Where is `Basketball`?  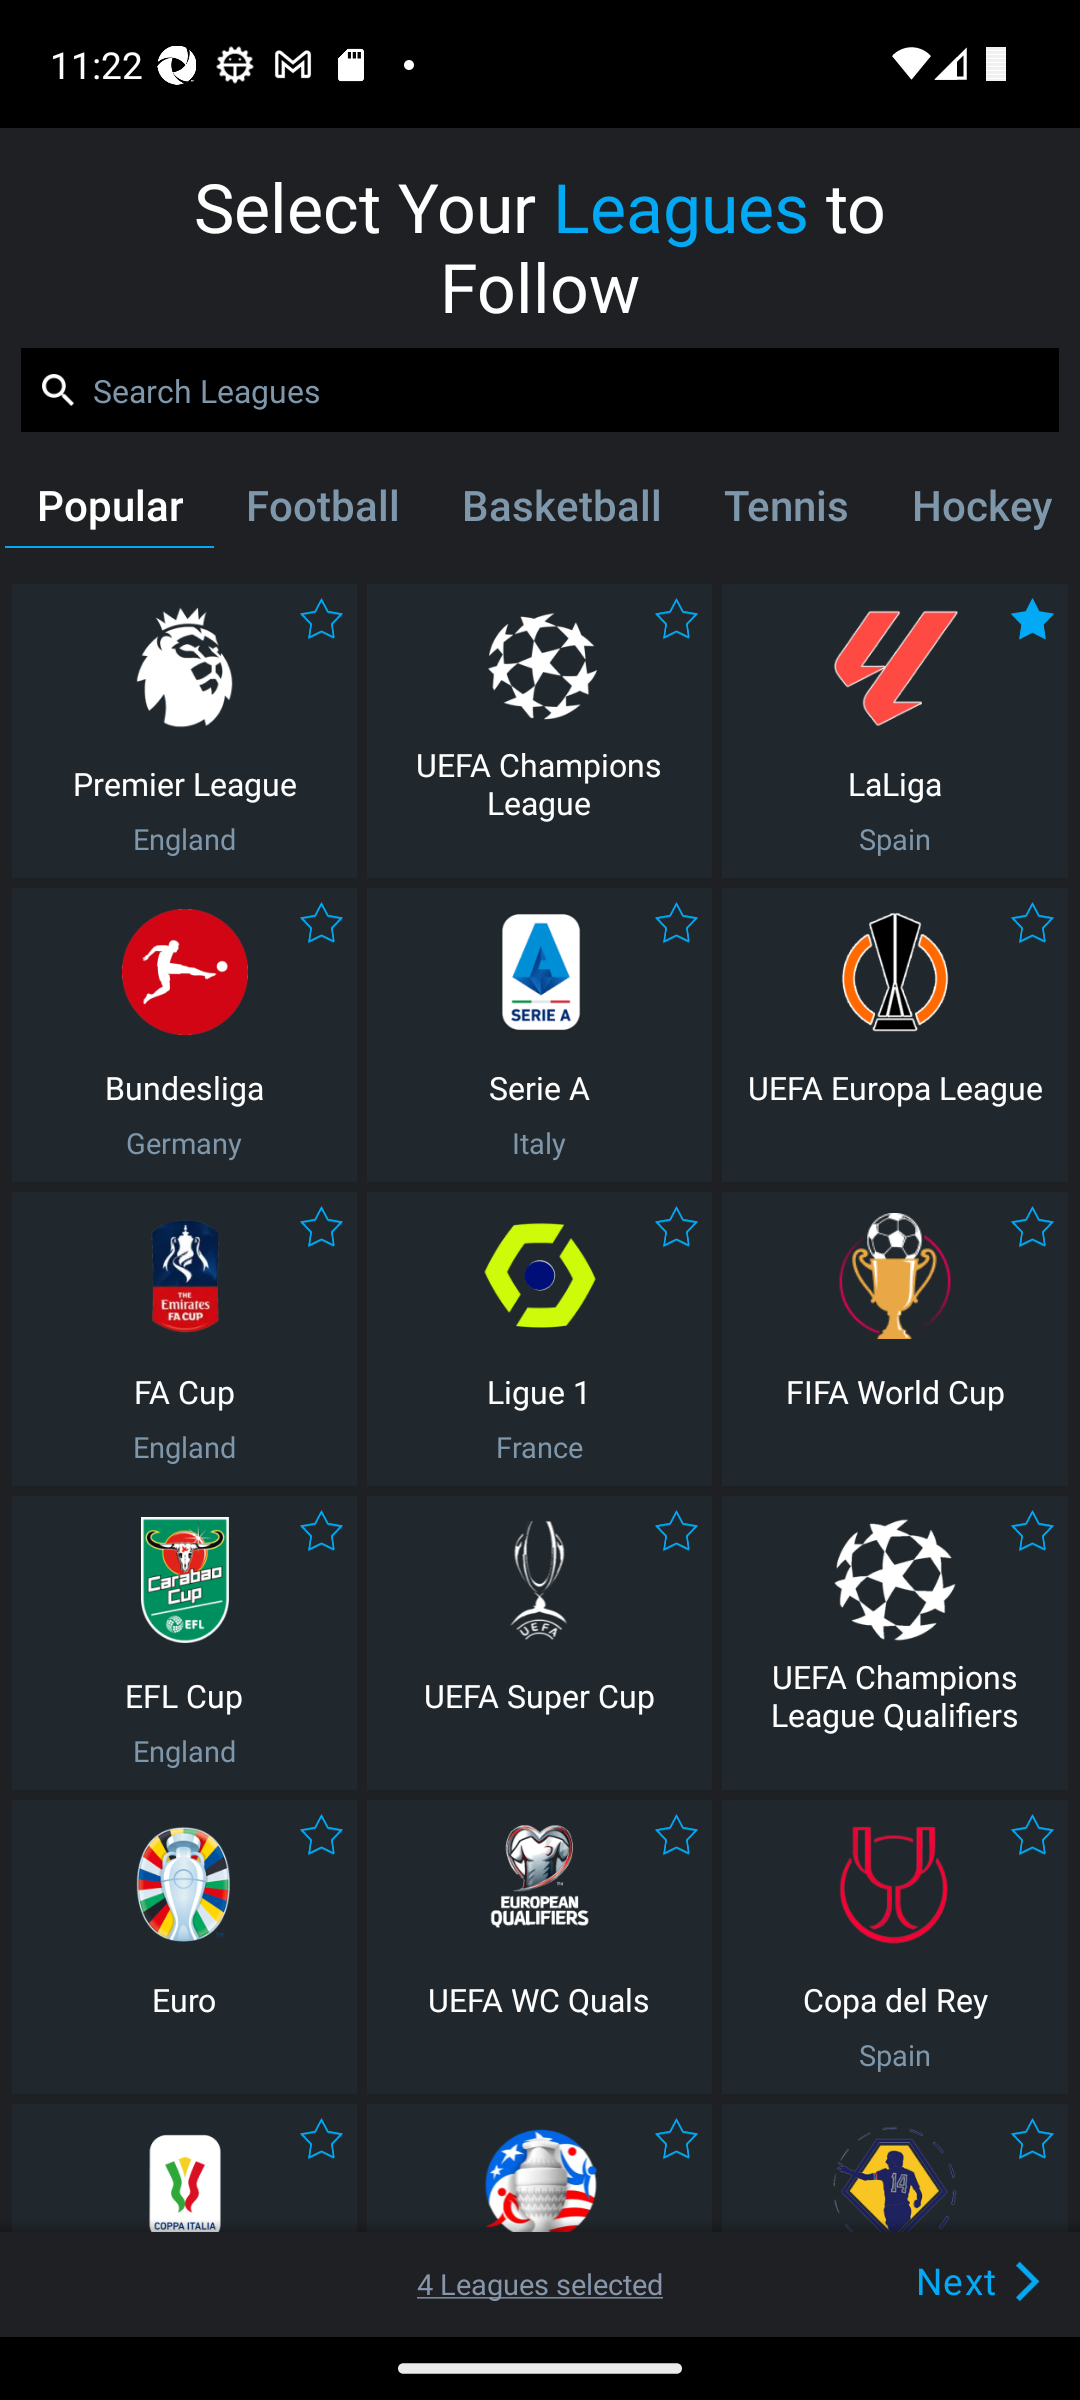
Basketball is located at coordinates (560, 511).